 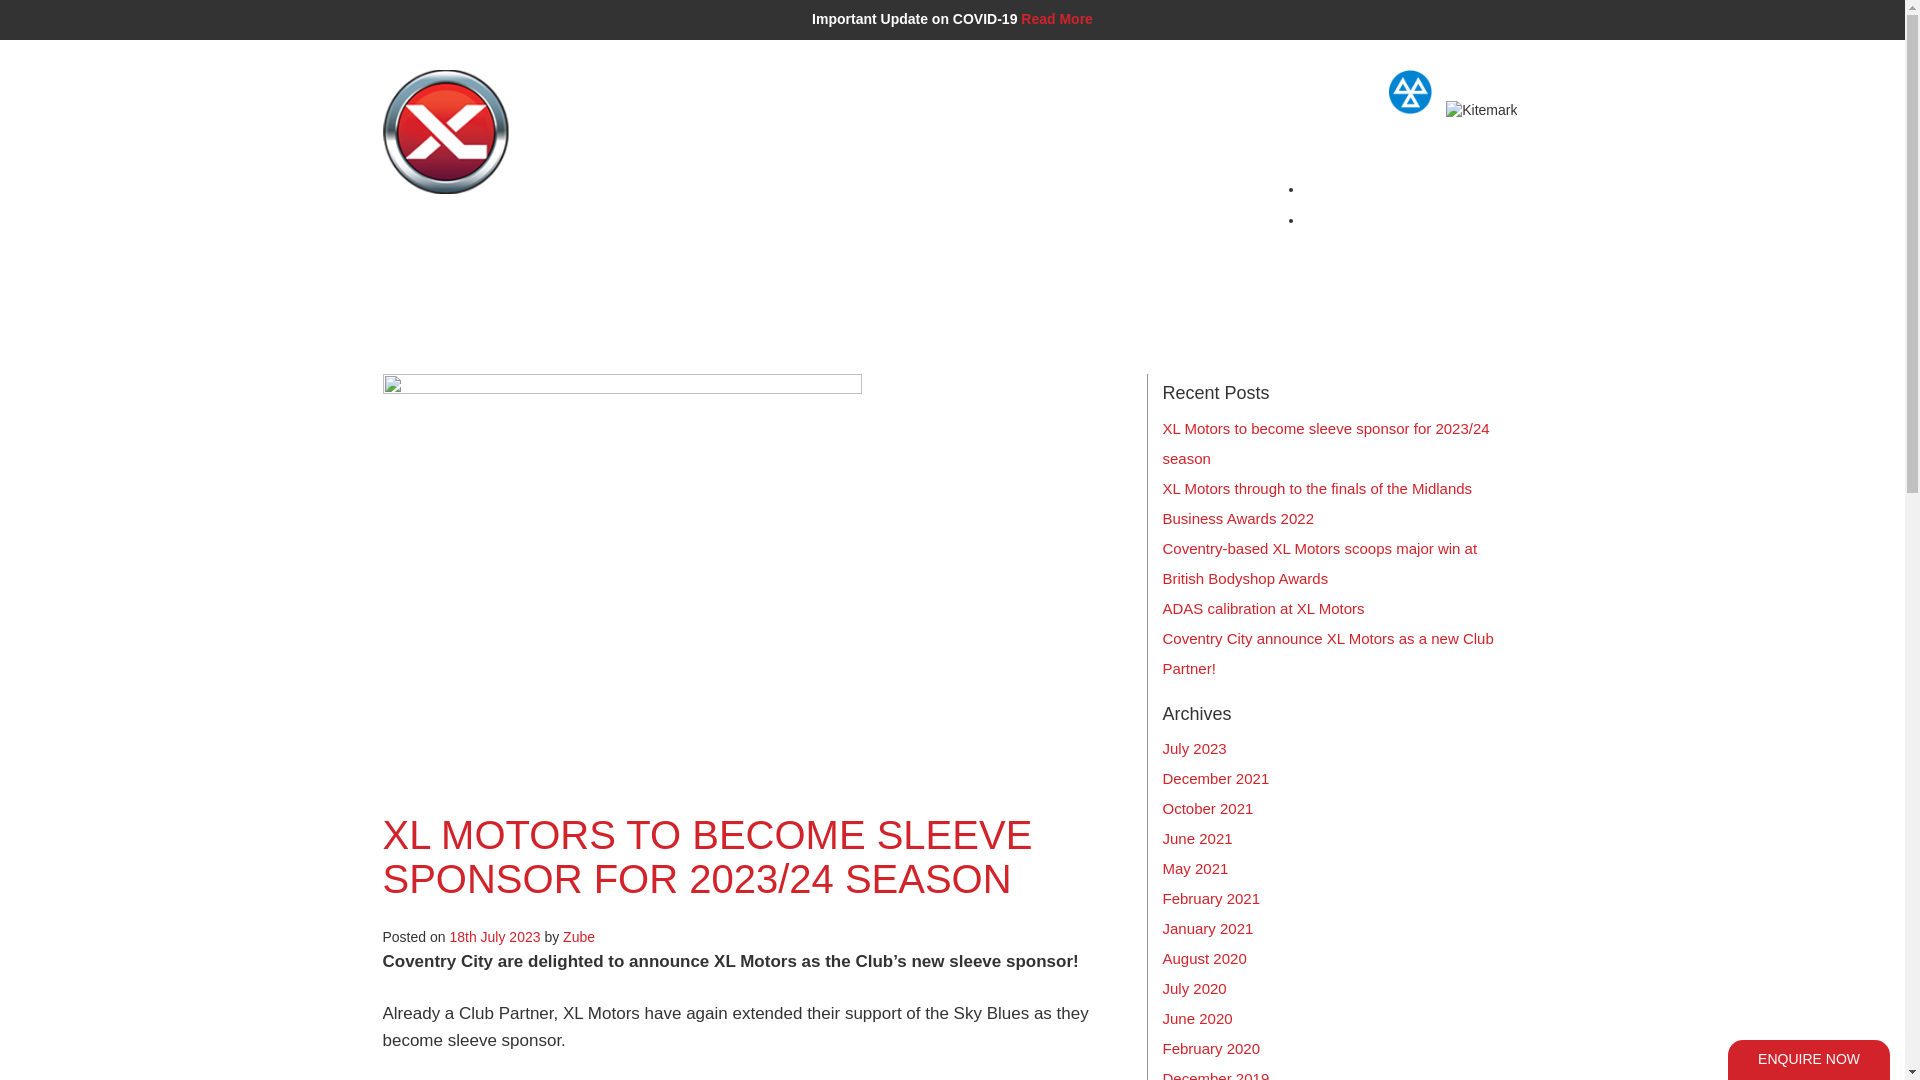 What do you see at coordinates (1194, 868) in the screenshot?
I see `May 2021` at bounding box center [1194, 868].